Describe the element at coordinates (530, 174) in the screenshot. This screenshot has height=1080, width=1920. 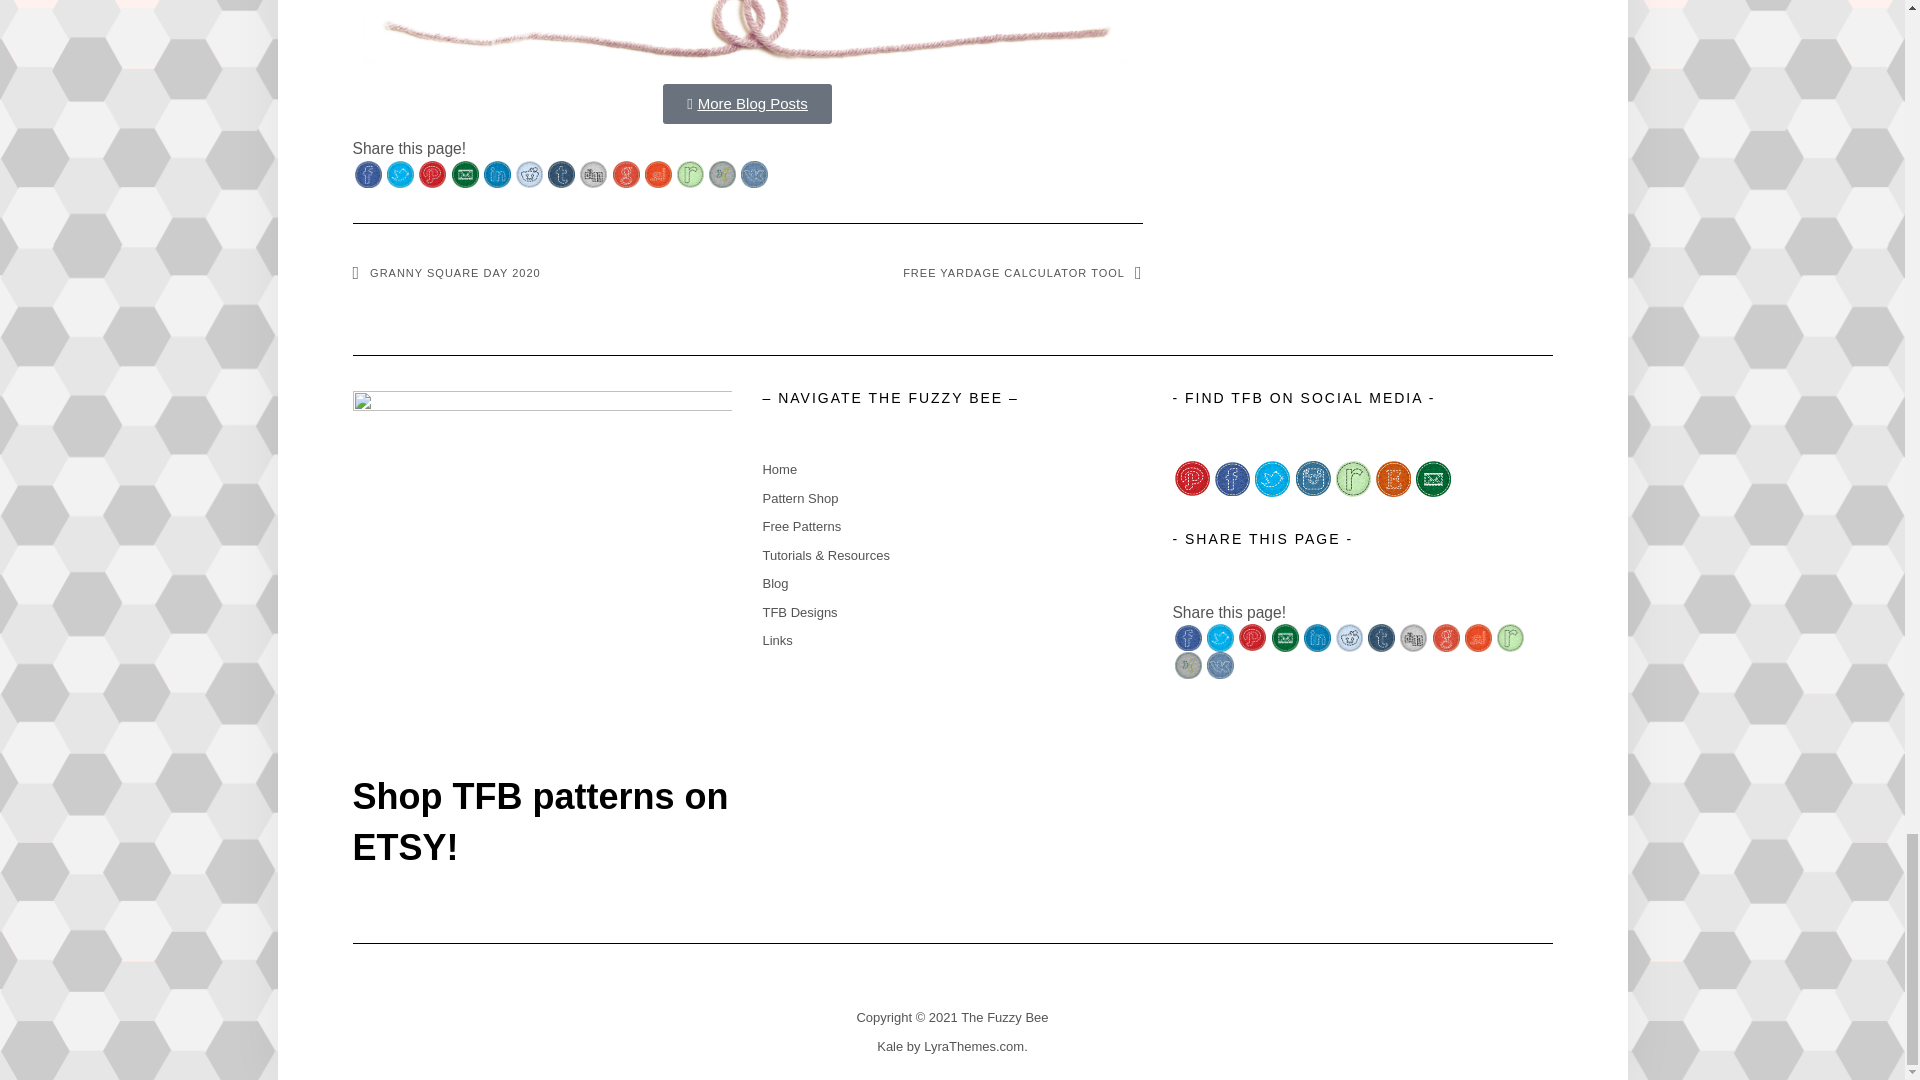
I see `Share via Reddit` at that location.